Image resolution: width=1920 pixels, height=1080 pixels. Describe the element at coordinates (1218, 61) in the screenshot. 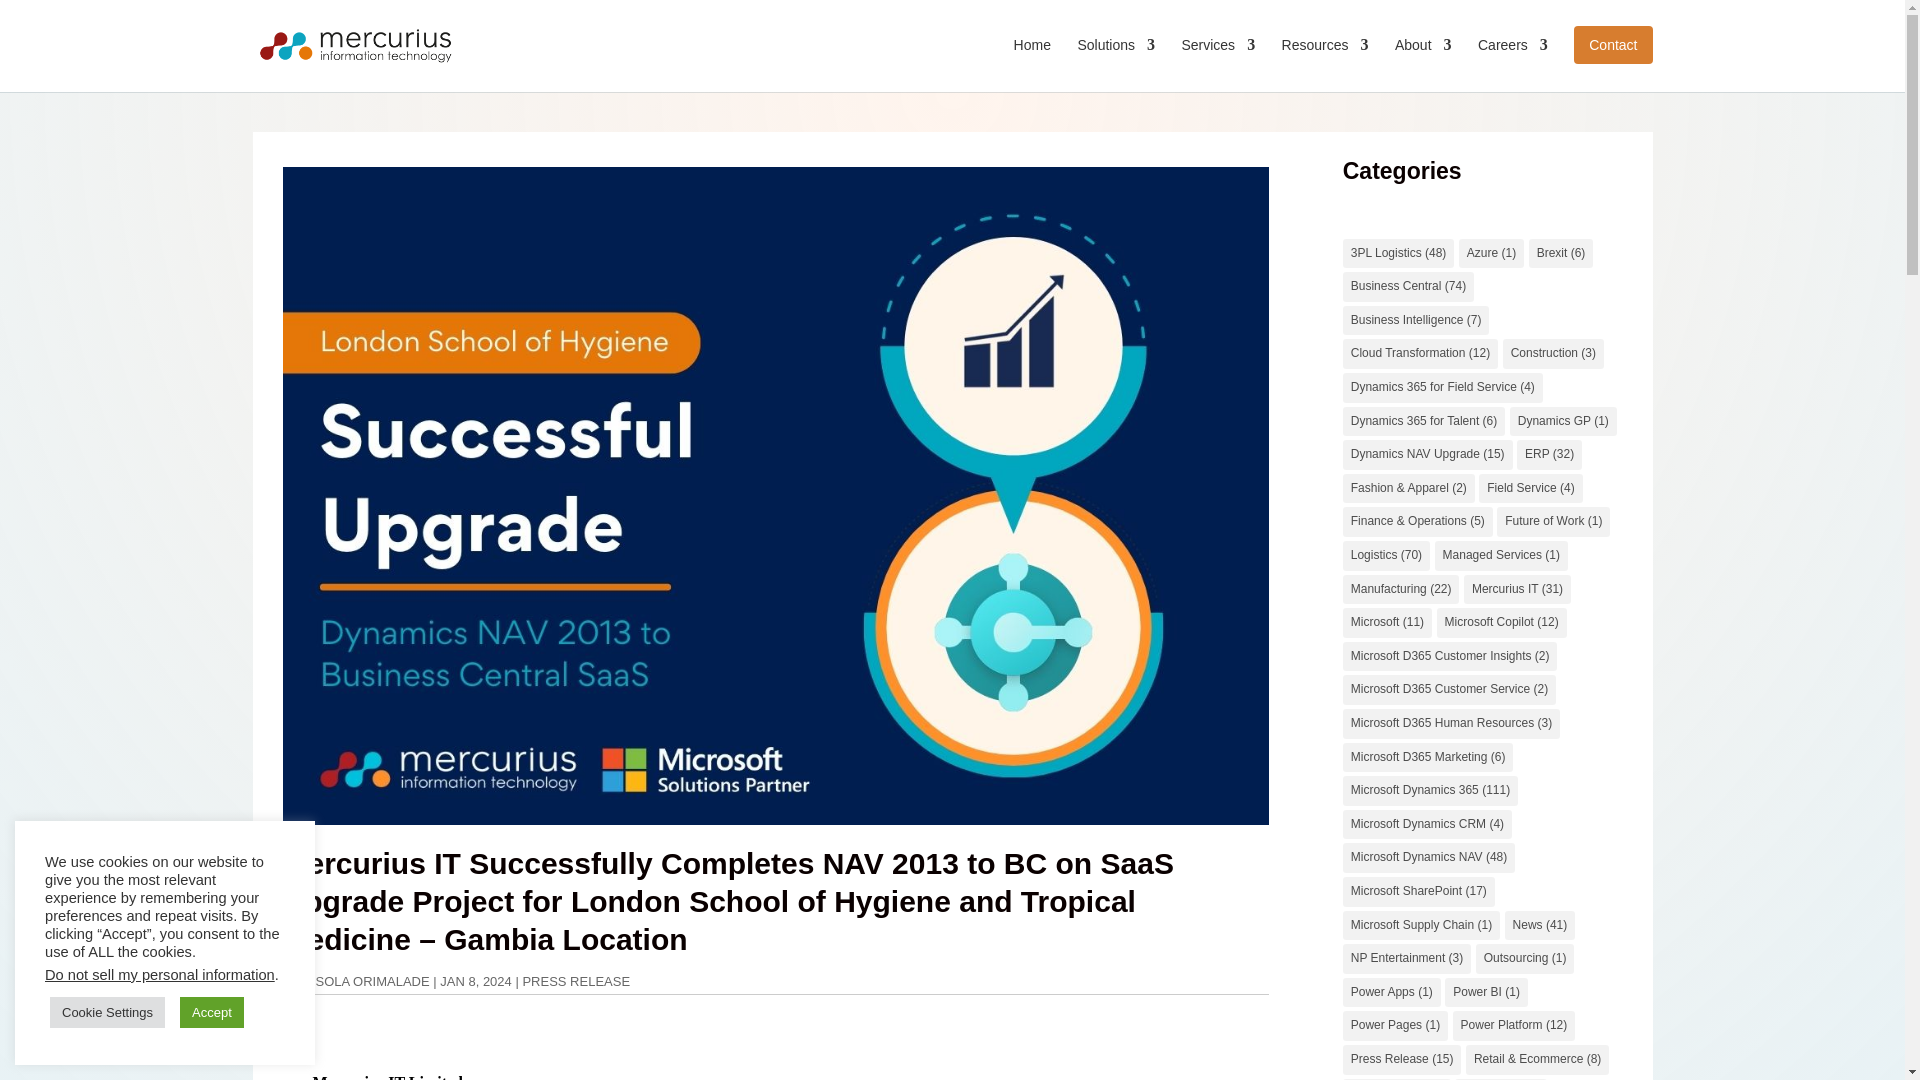

I see `Services` at that location.